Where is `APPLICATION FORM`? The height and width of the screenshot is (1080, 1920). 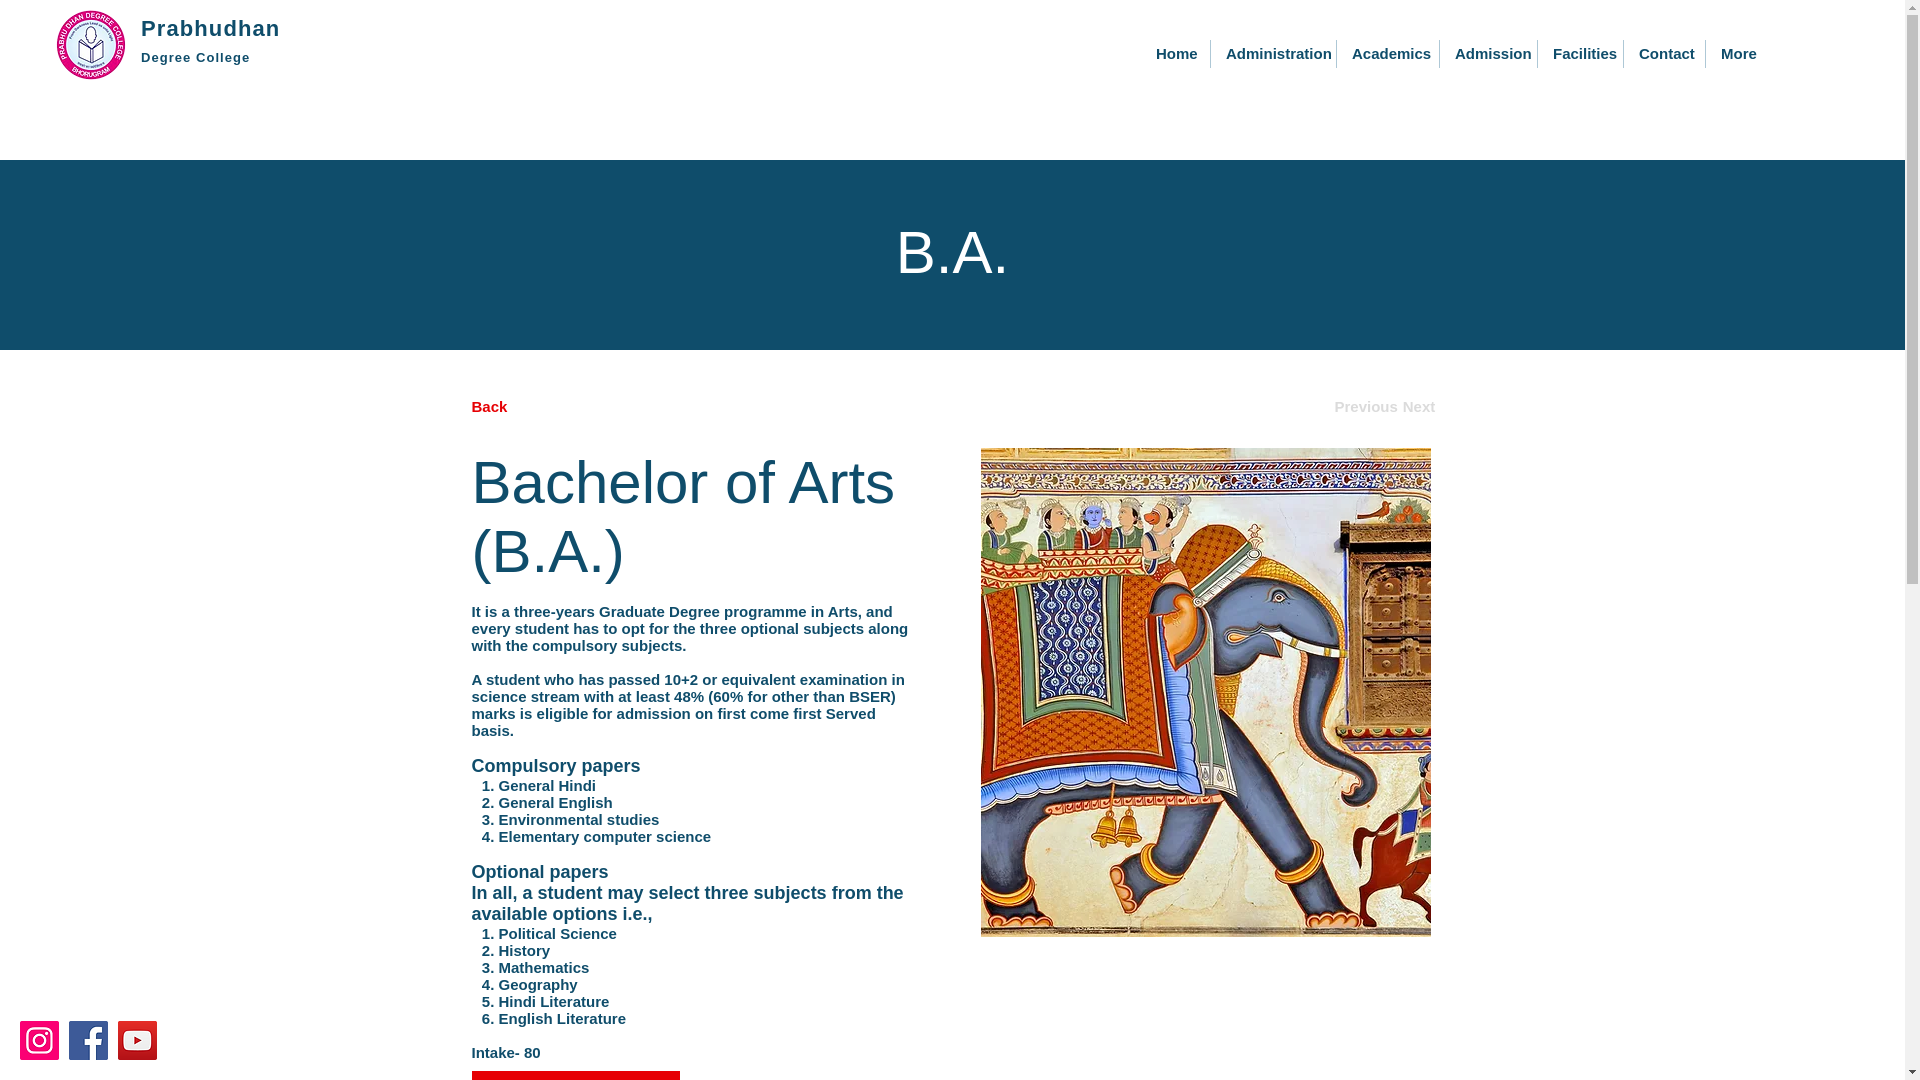
APPLICATION FORM is located at coordinates (576, 1076).